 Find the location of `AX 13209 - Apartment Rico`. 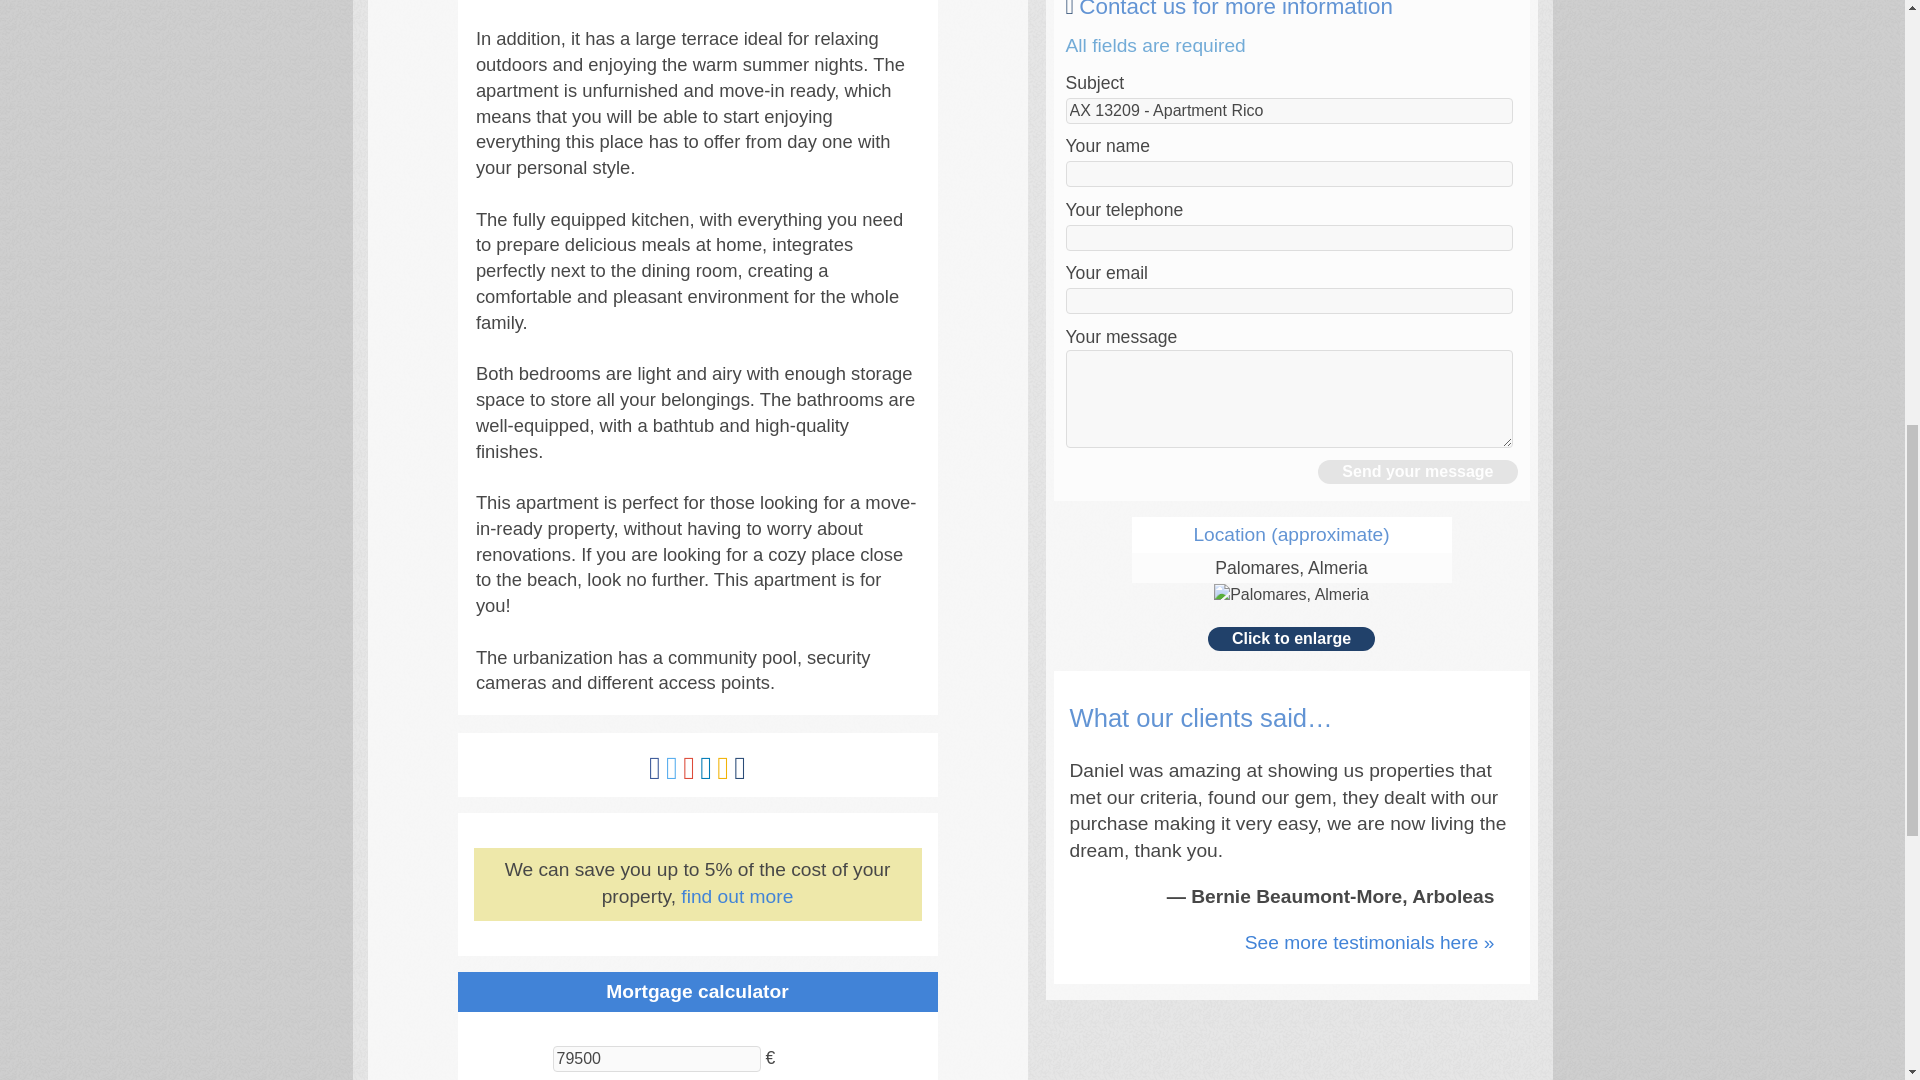

AX 13209 - Apartment Rico is located at coordinates (1288, 111).